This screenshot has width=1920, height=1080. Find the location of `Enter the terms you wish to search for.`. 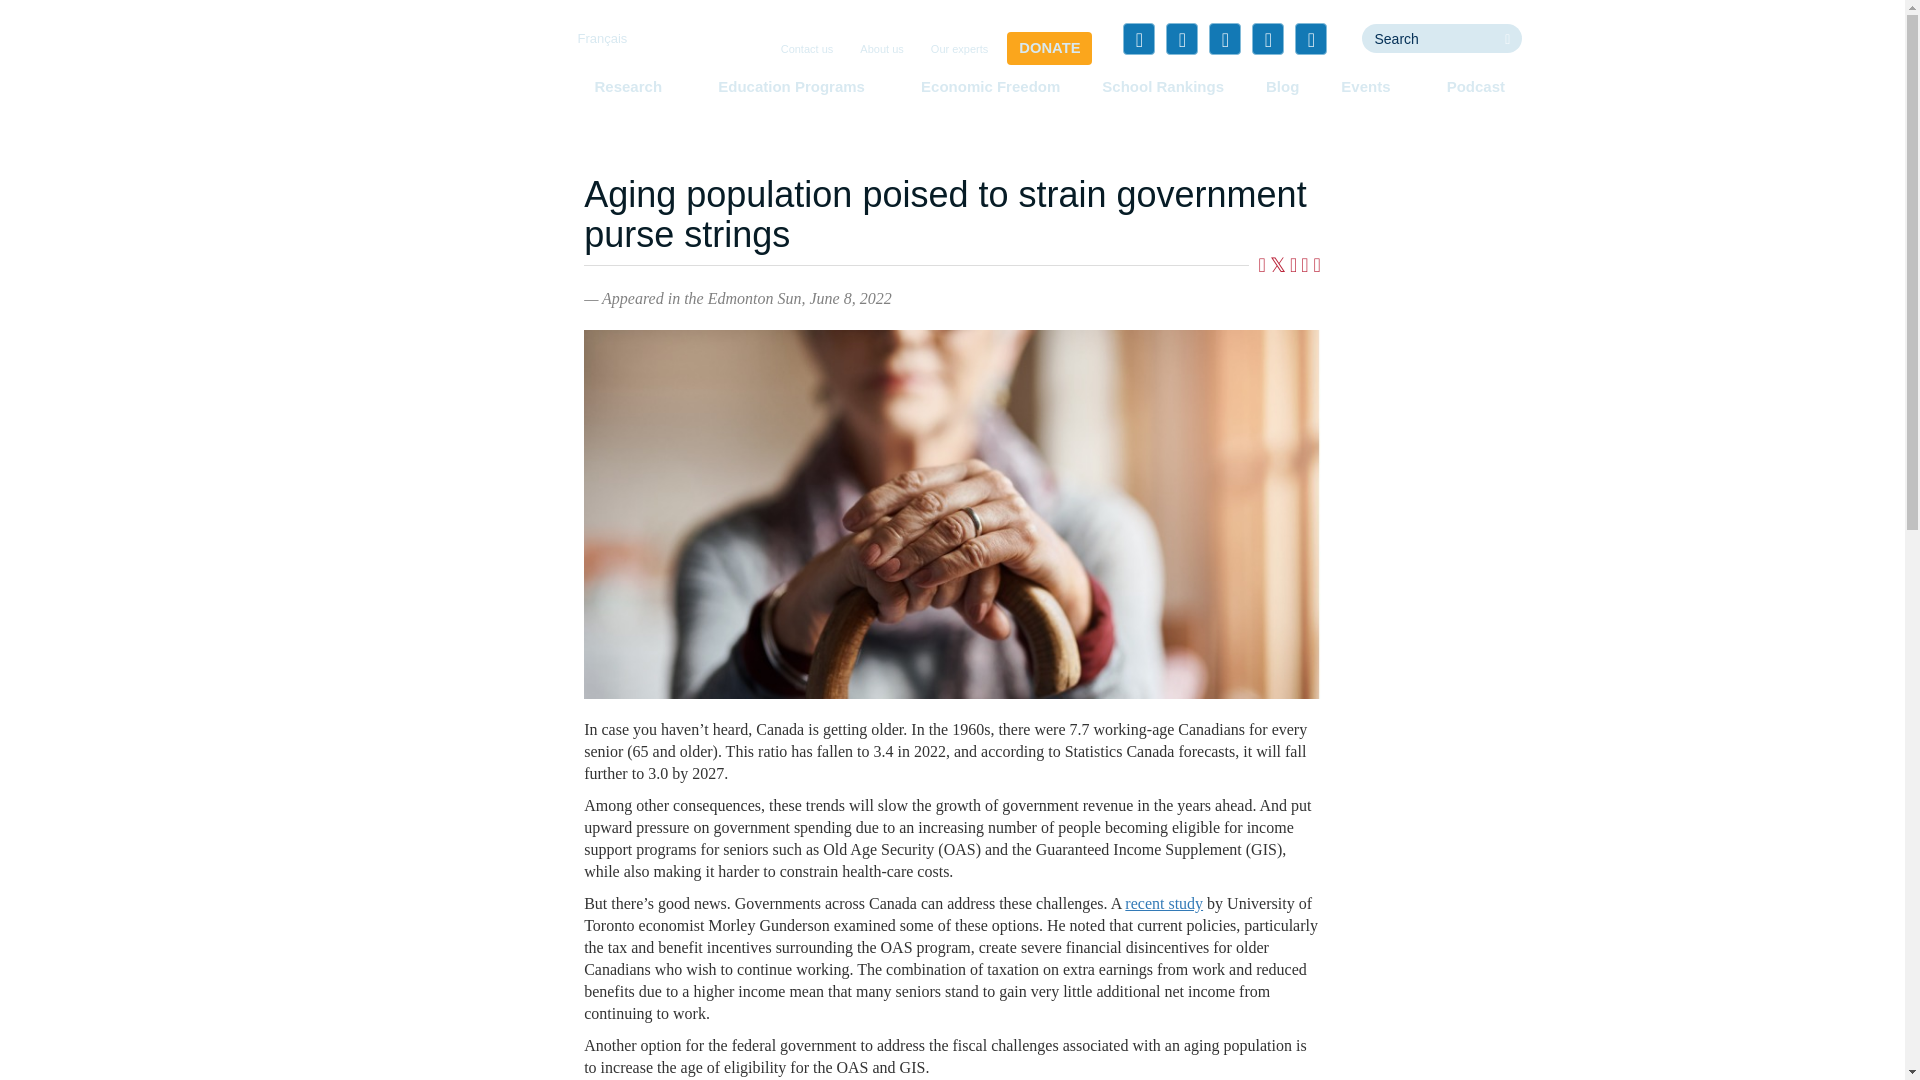

Enter the terms you wish to search for. is located at coordinates (1427, 38).